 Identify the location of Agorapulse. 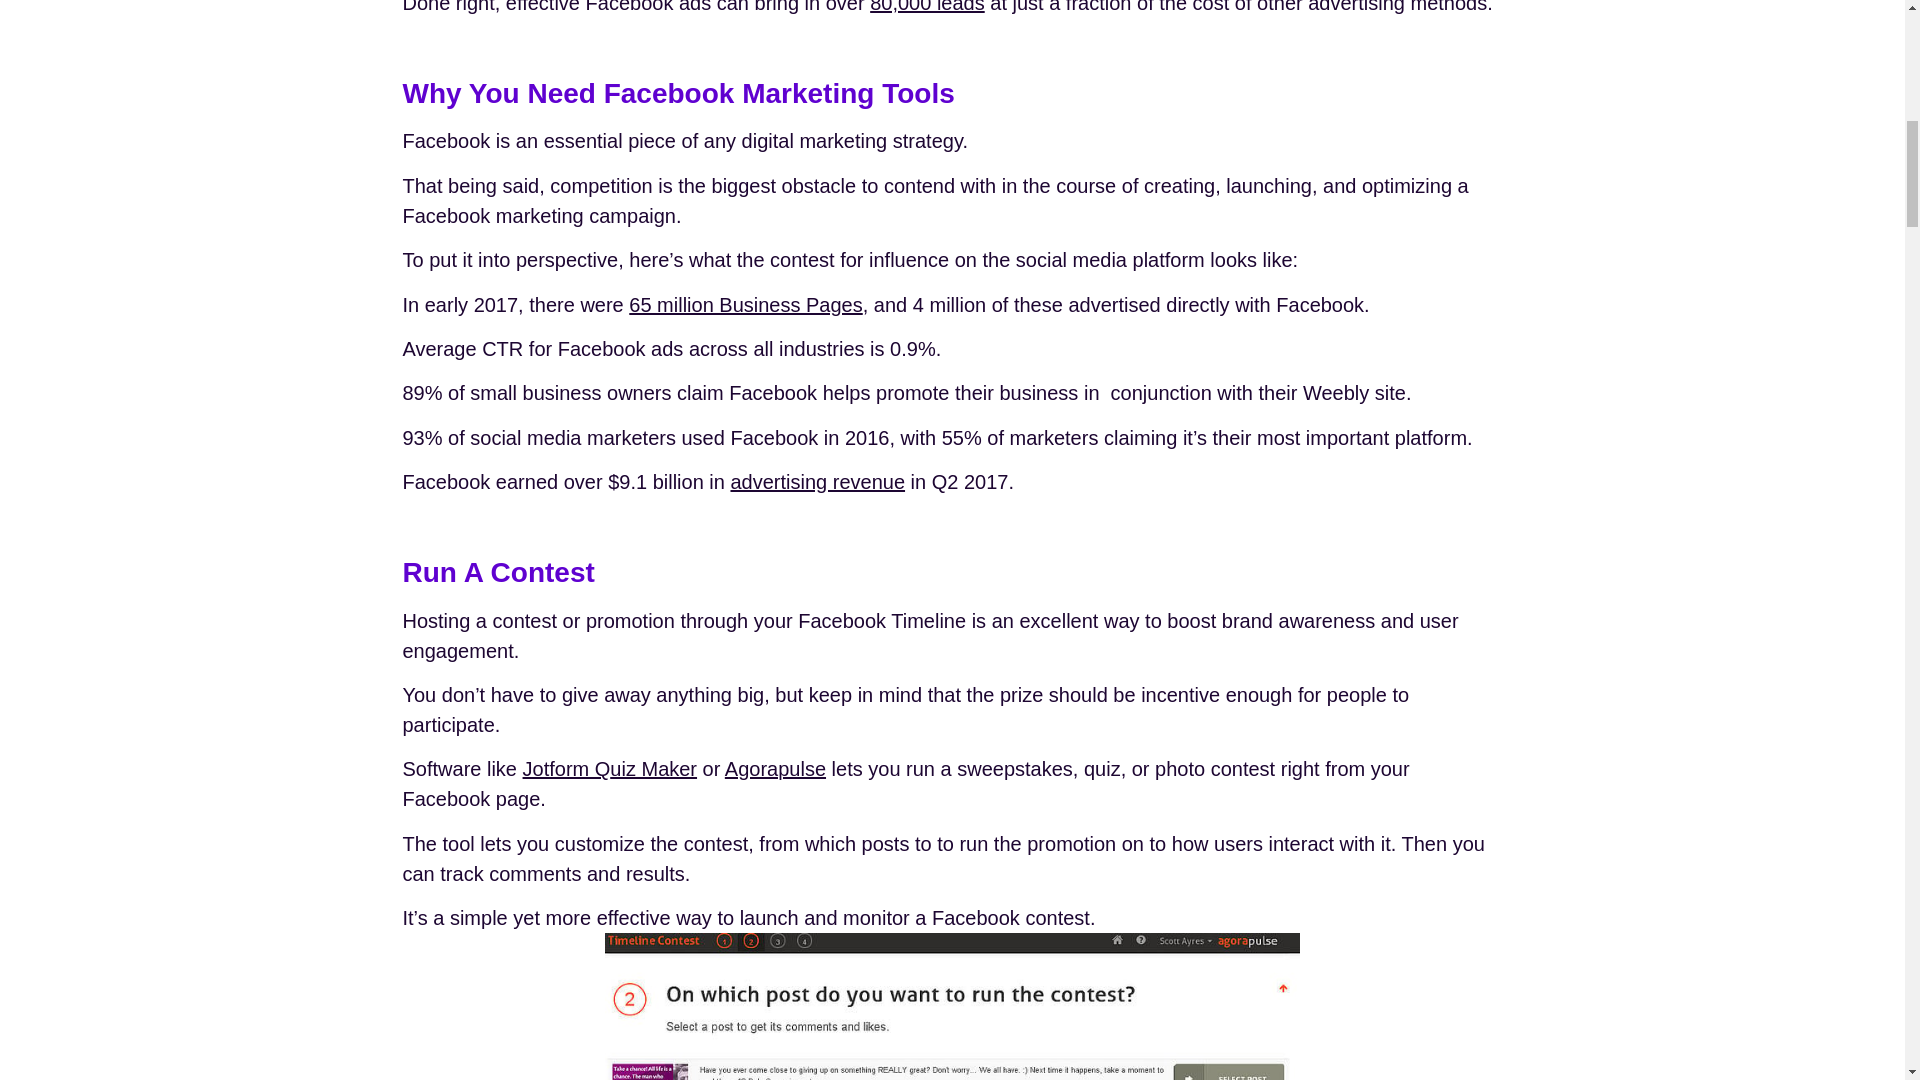
(775, 768).